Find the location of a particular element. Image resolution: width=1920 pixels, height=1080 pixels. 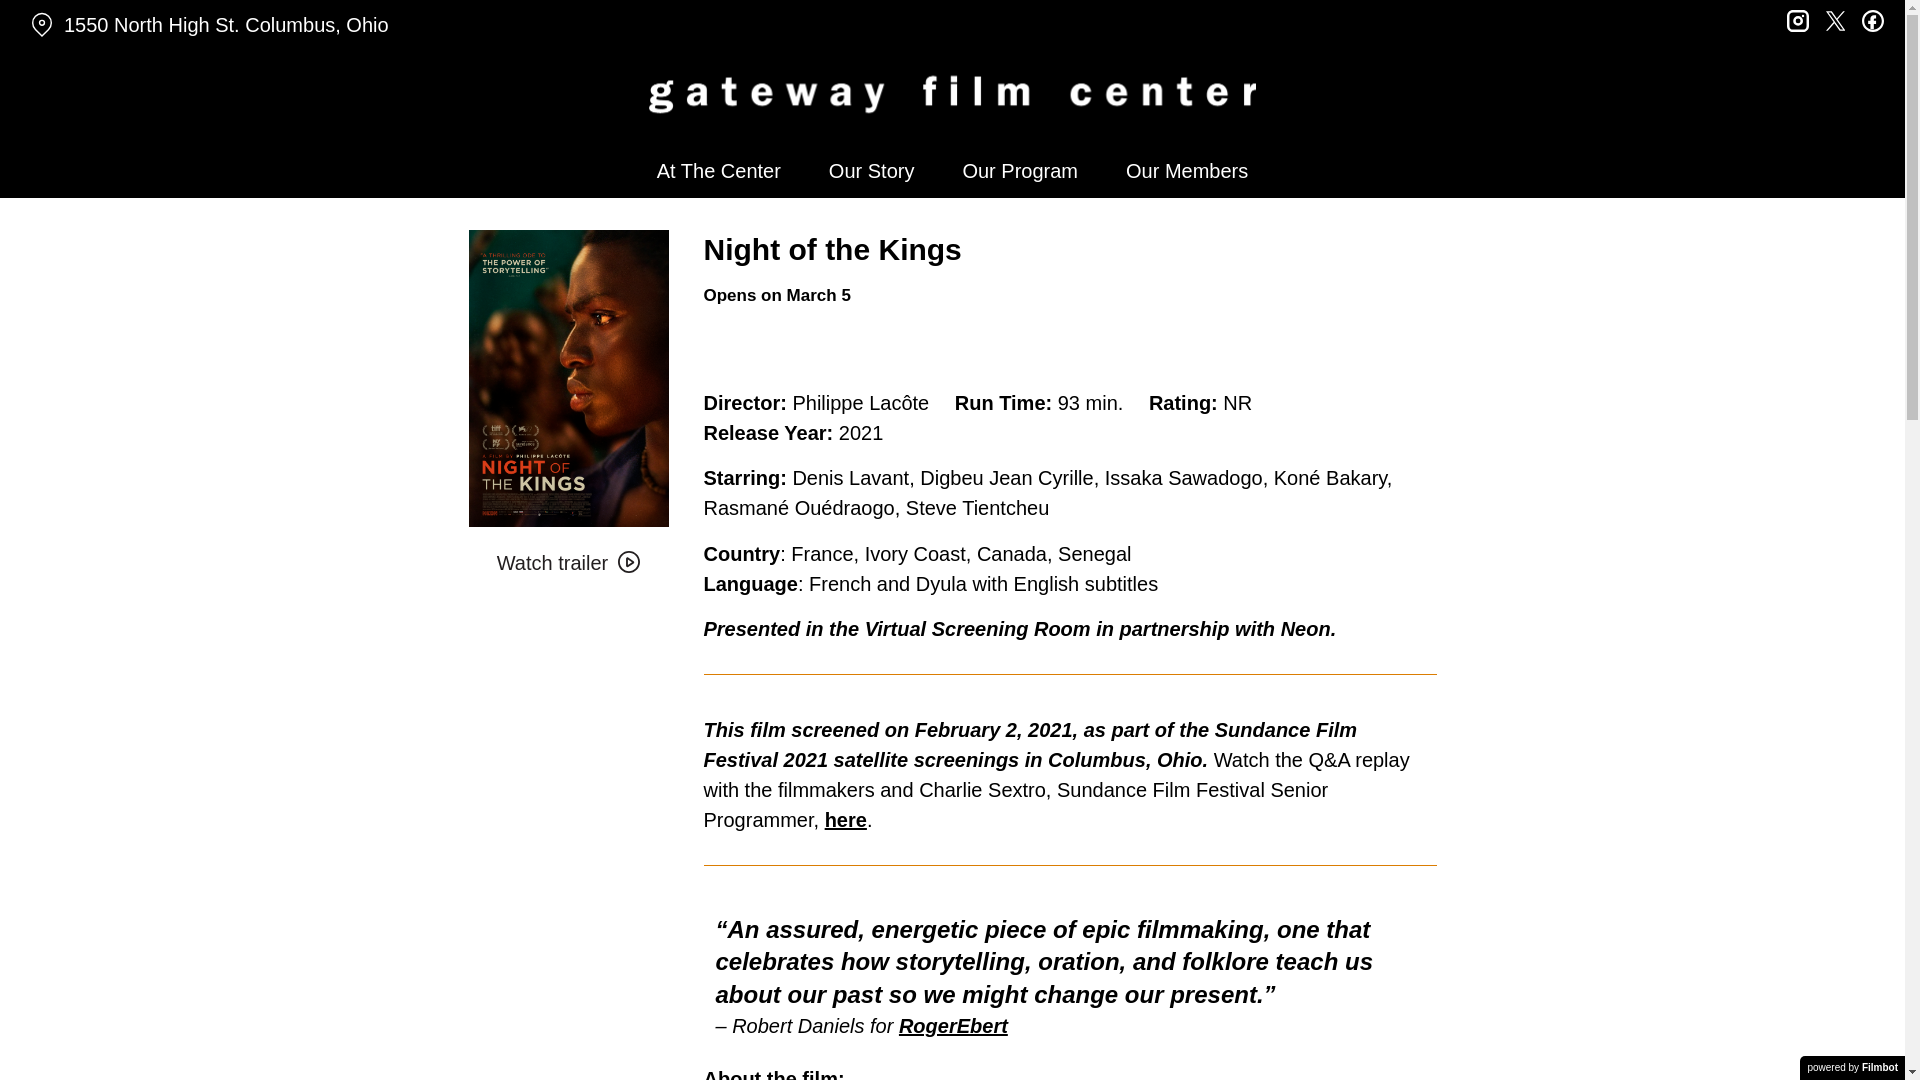

here is located at coordinates (846, 819).